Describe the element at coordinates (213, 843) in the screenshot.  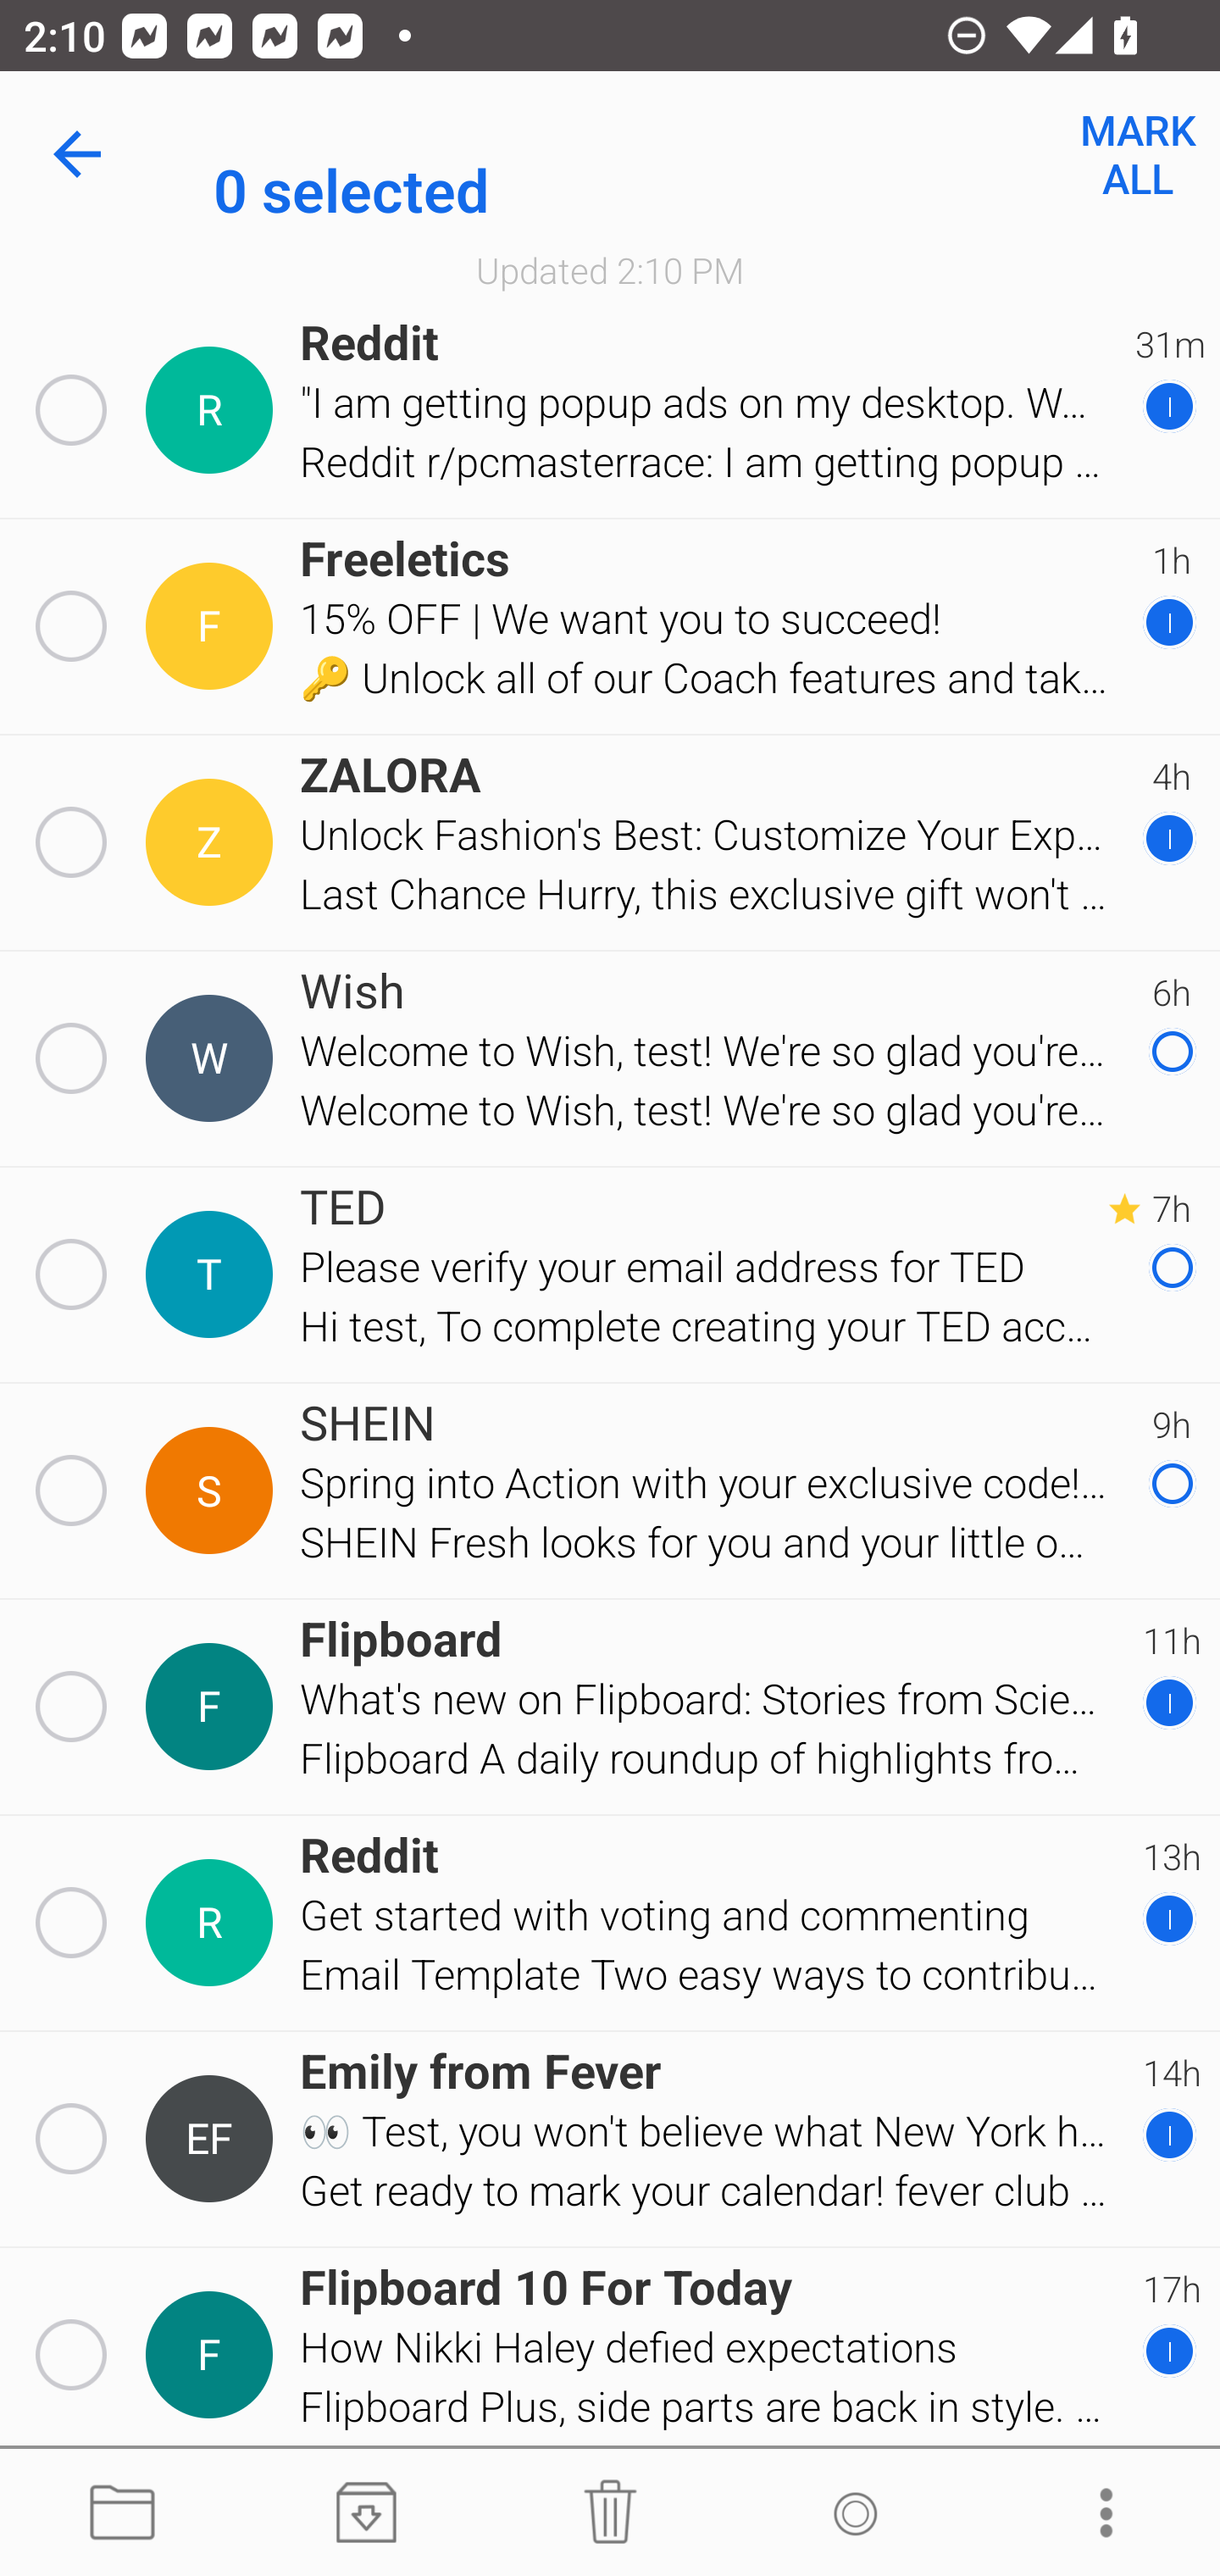
I see `Contact Details` at that location.